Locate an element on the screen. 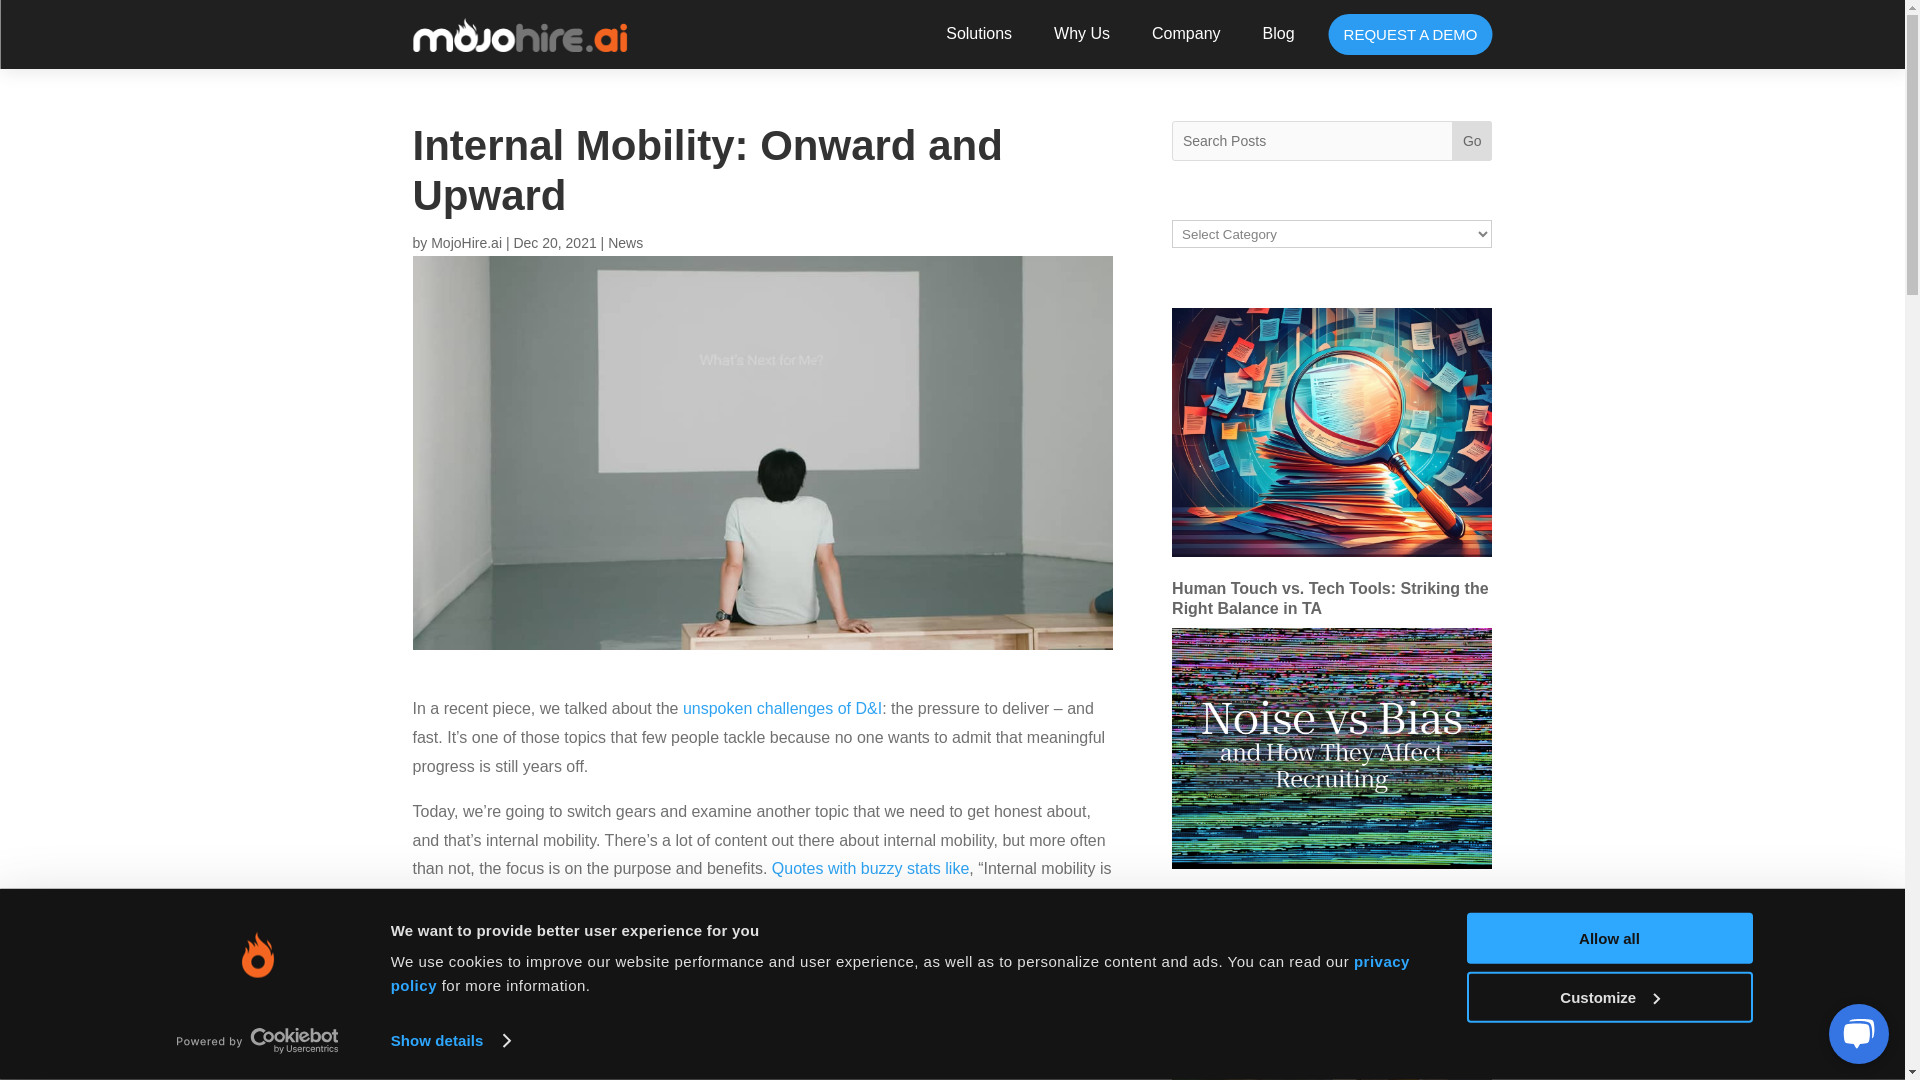 Image resolution: width=1920 pixels, height=1080 pixels. privacy policy is located at coordinates (900, 972).